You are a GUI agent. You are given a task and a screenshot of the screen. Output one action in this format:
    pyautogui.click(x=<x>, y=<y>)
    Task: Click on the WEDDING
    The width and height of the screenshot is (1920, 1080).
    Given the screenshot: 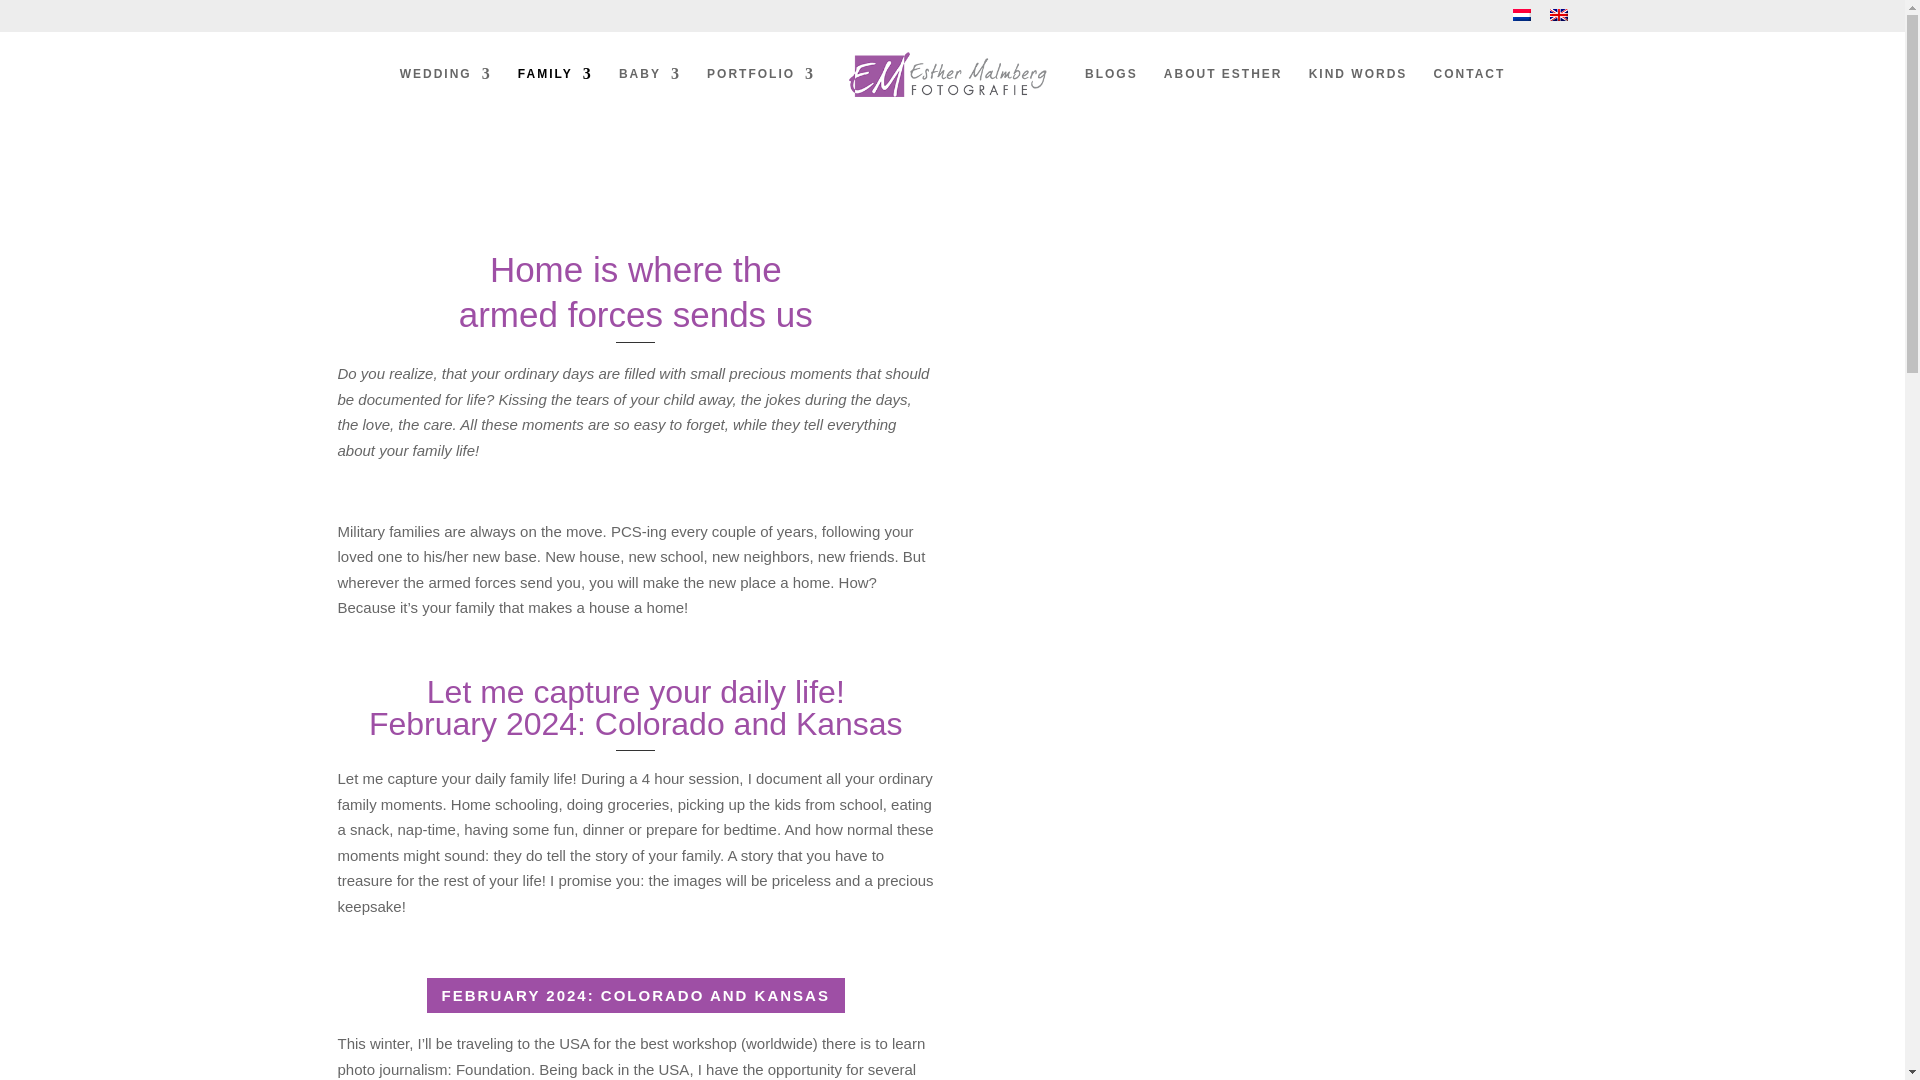 What is the action you would take?
    pyautogui.click(x=445, y=90)
    